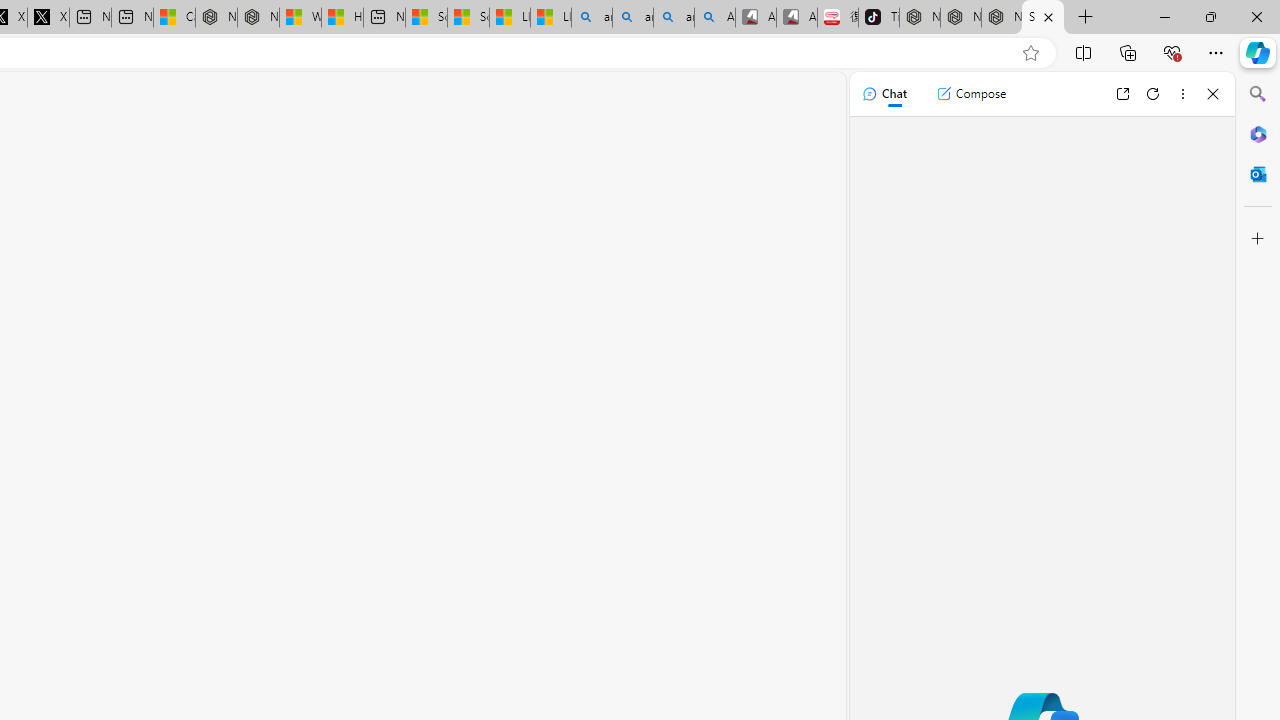  Describe the element at coordinates (884, 94) in the screenshot. I see `Chat` at that location.